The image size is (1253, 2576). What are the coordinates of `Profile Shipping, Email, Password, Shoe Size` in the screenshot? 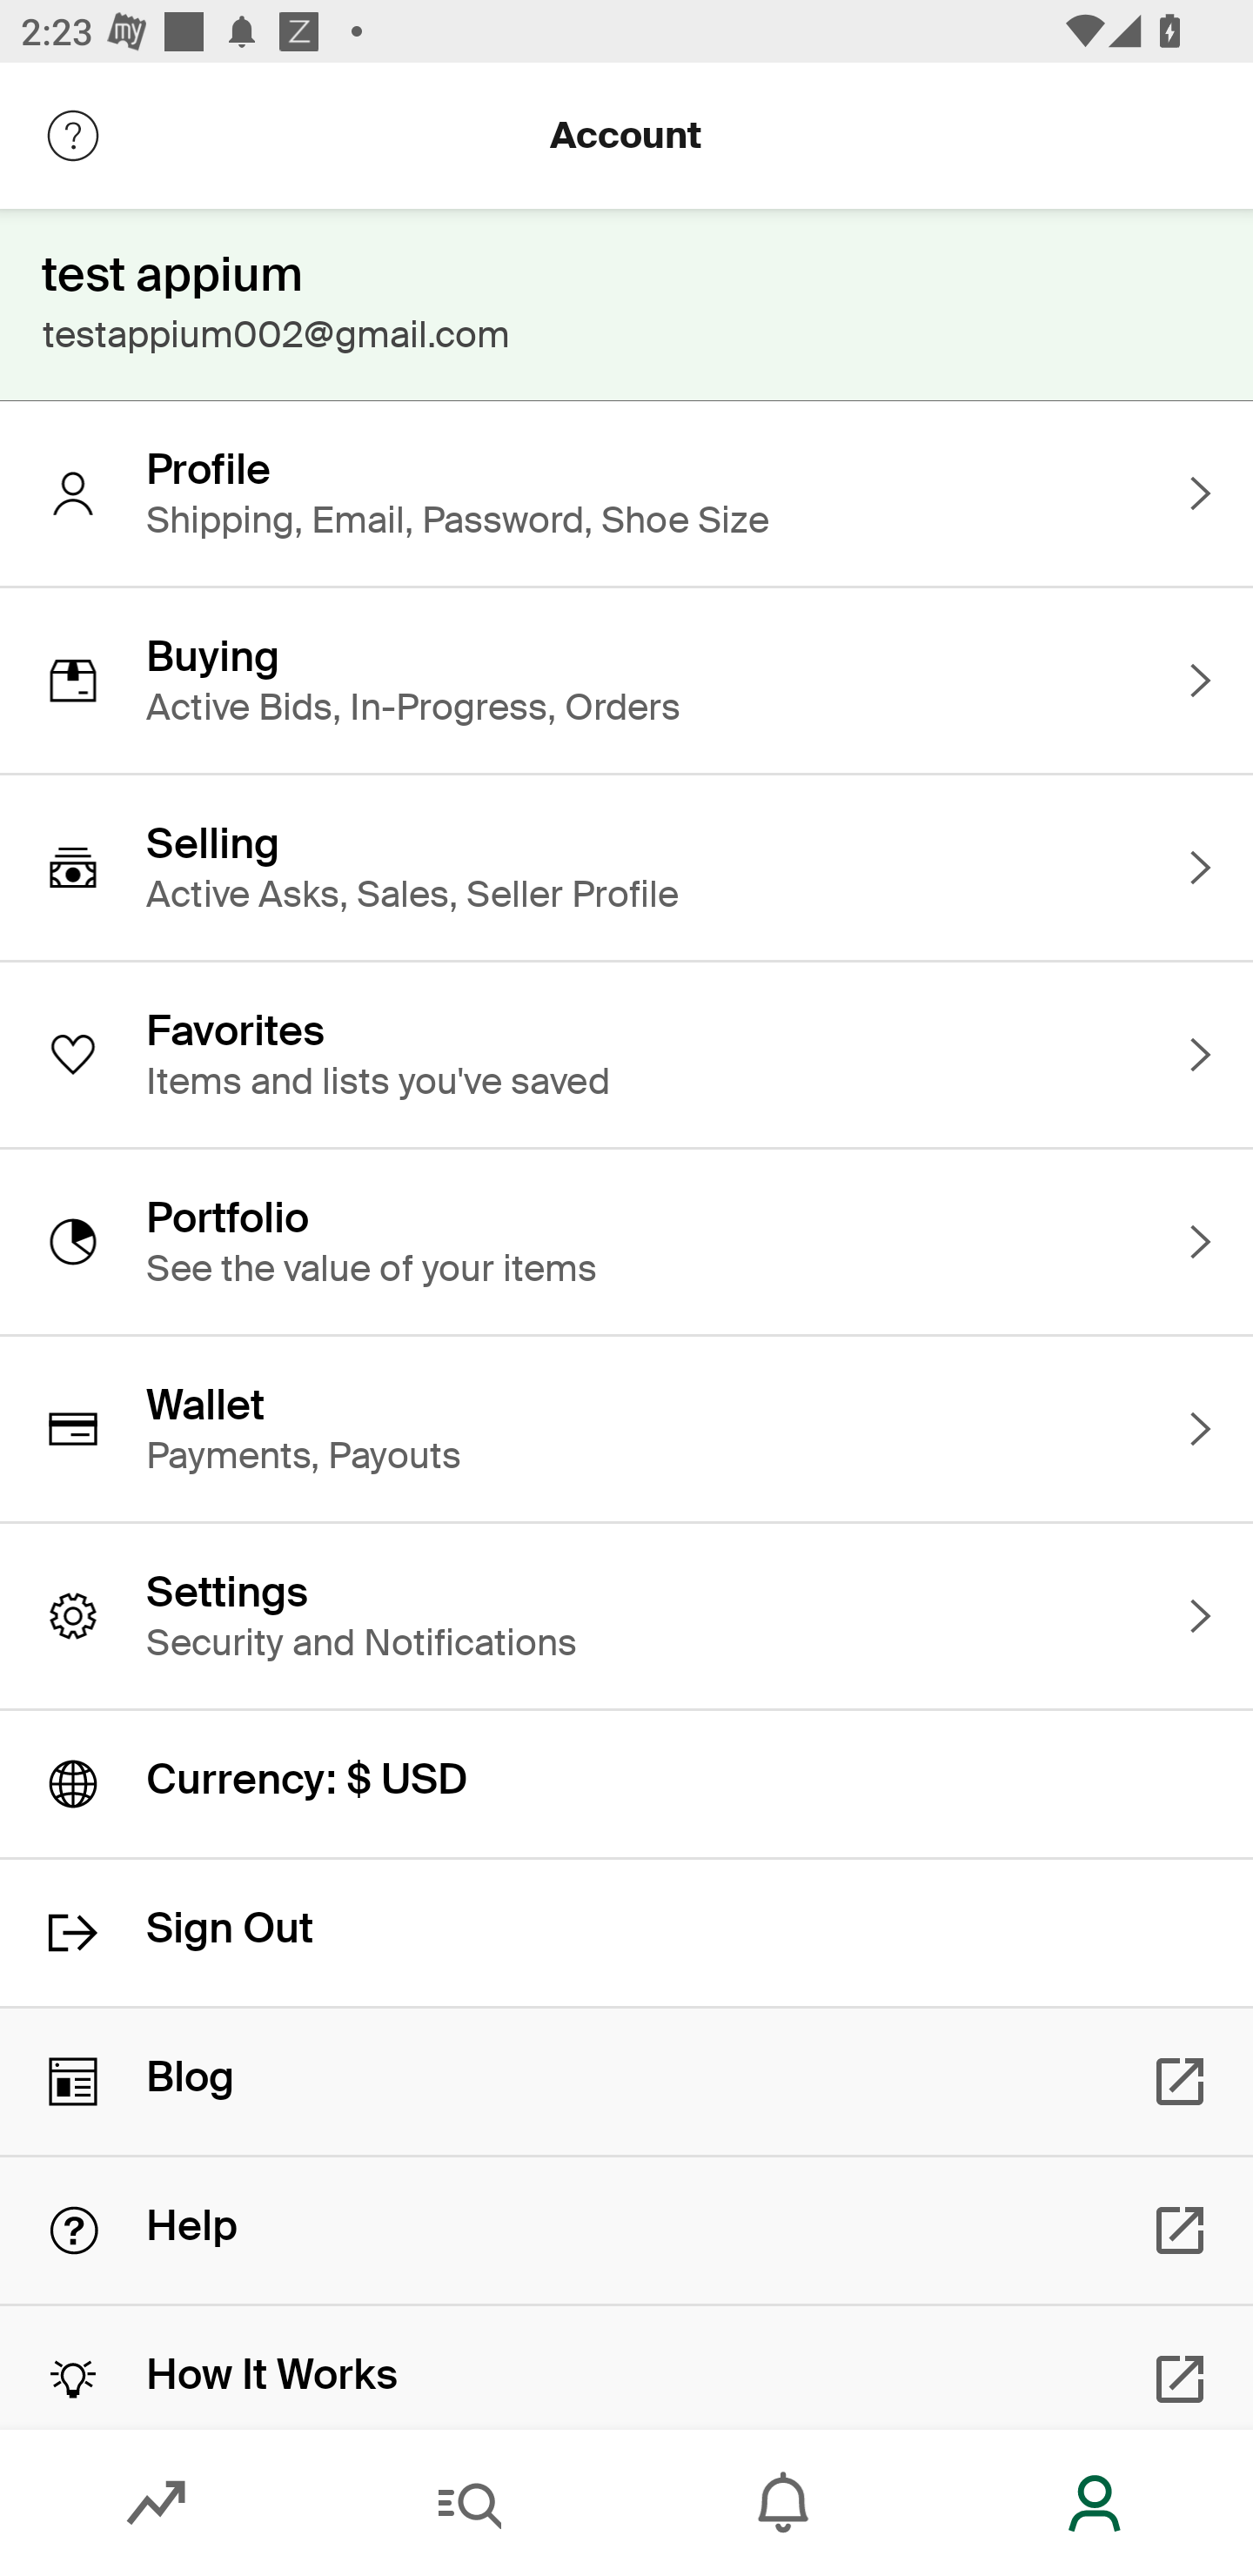 It's located at (626, 493).